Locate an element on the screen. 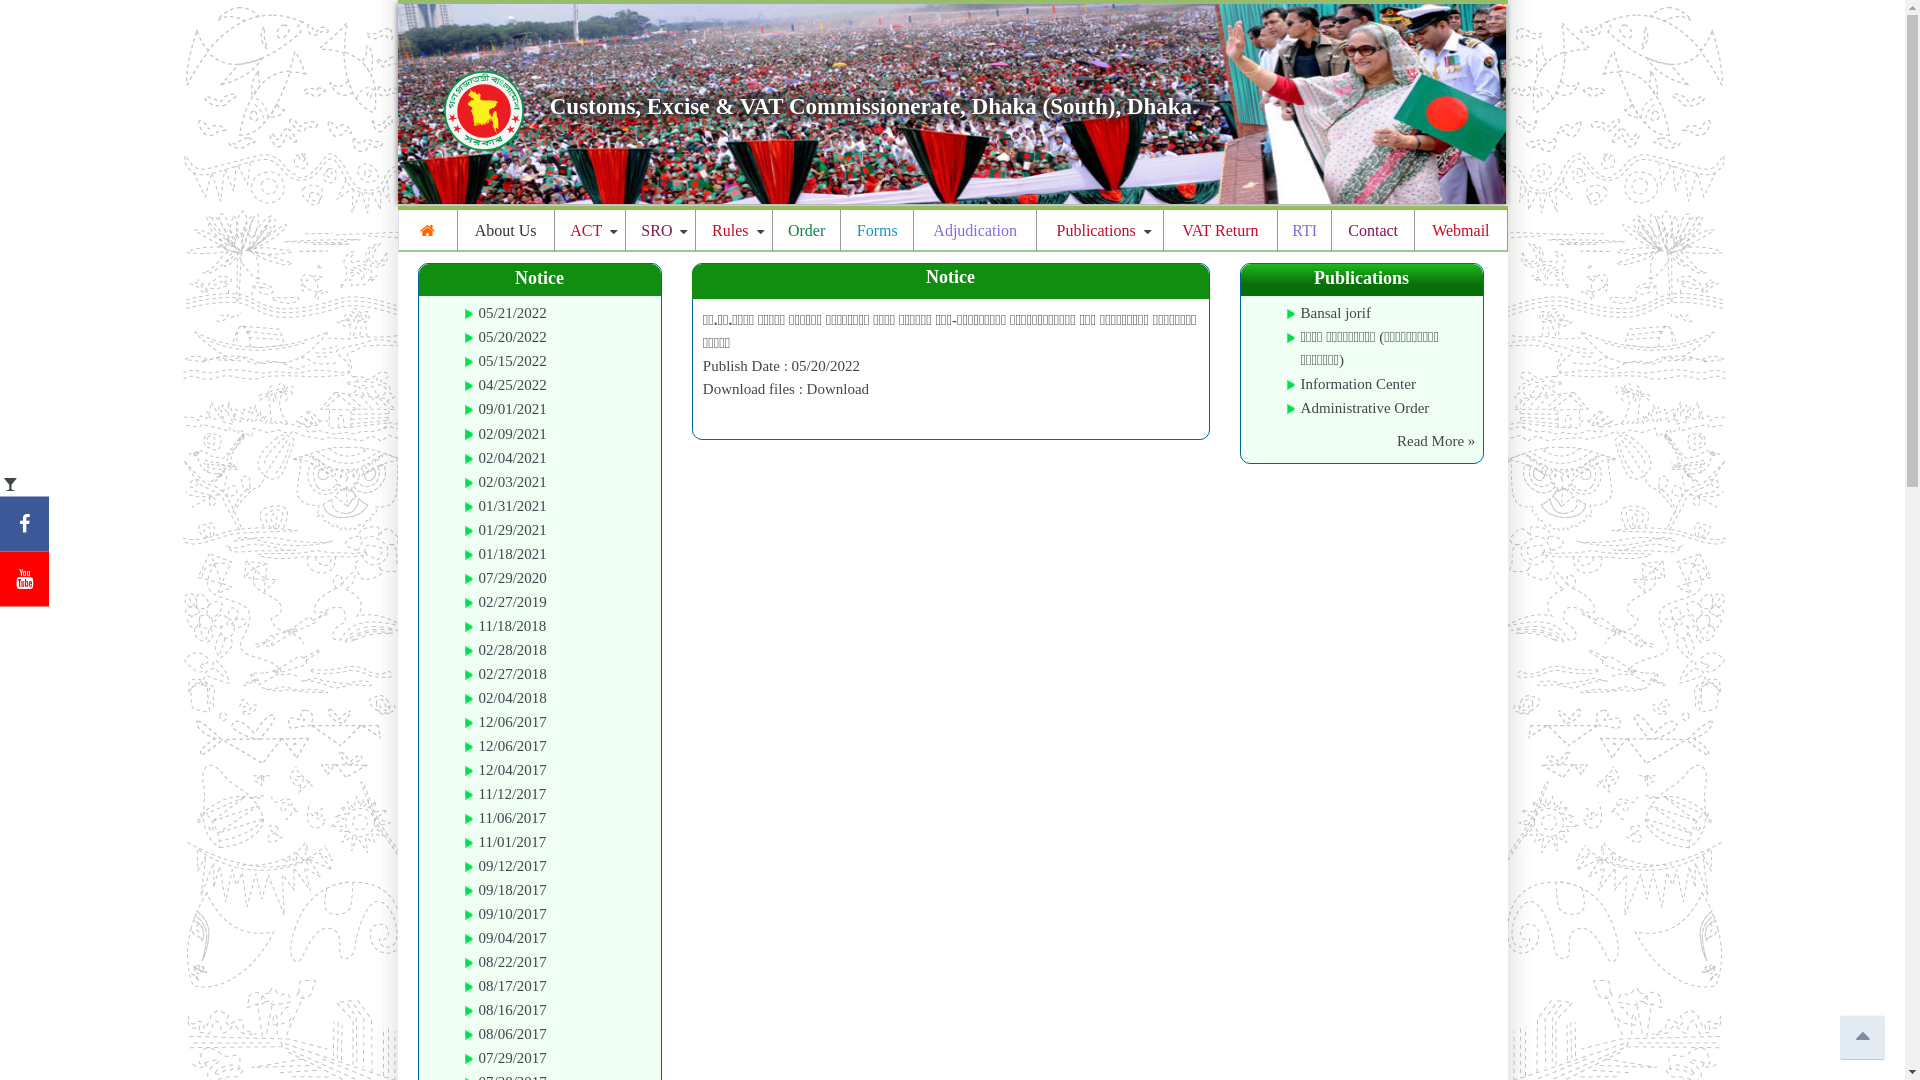 The height and width of the screenshot is (1080, 1920). Administrative Order is located at coordinates (1366, 408).